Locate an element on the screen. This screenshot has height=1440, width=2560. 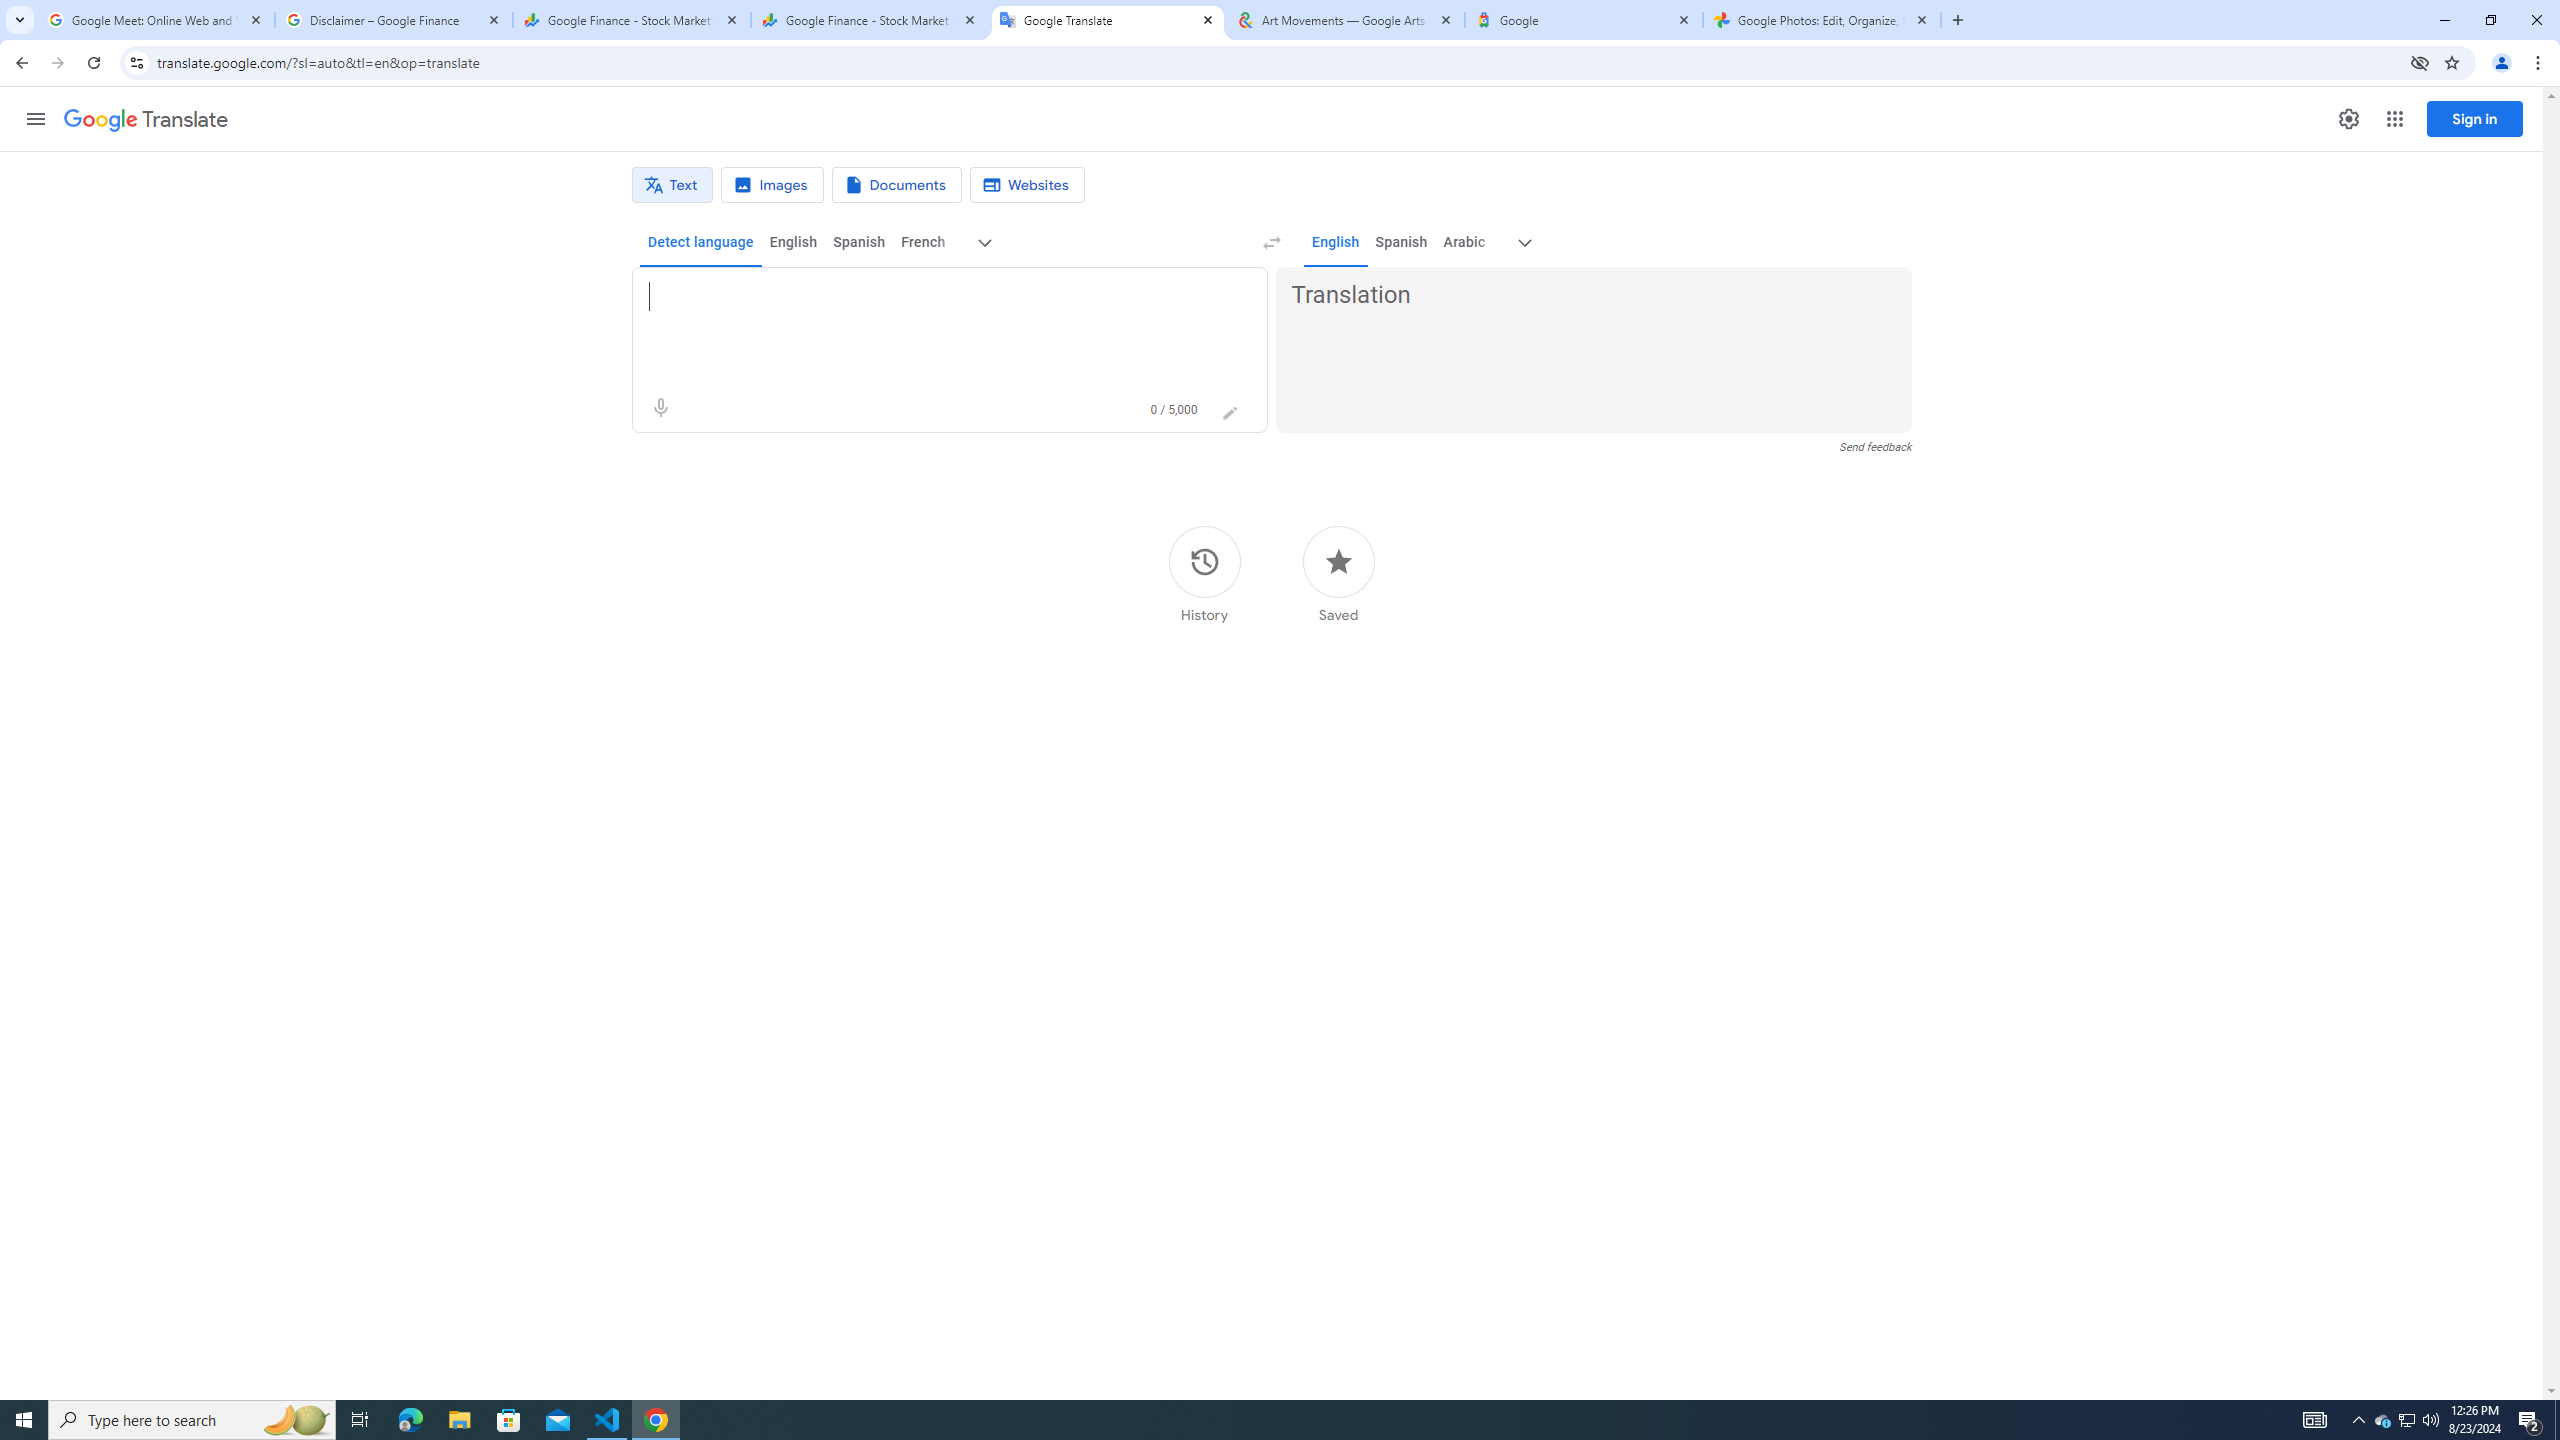
History is located at coordinates (1204, 574).